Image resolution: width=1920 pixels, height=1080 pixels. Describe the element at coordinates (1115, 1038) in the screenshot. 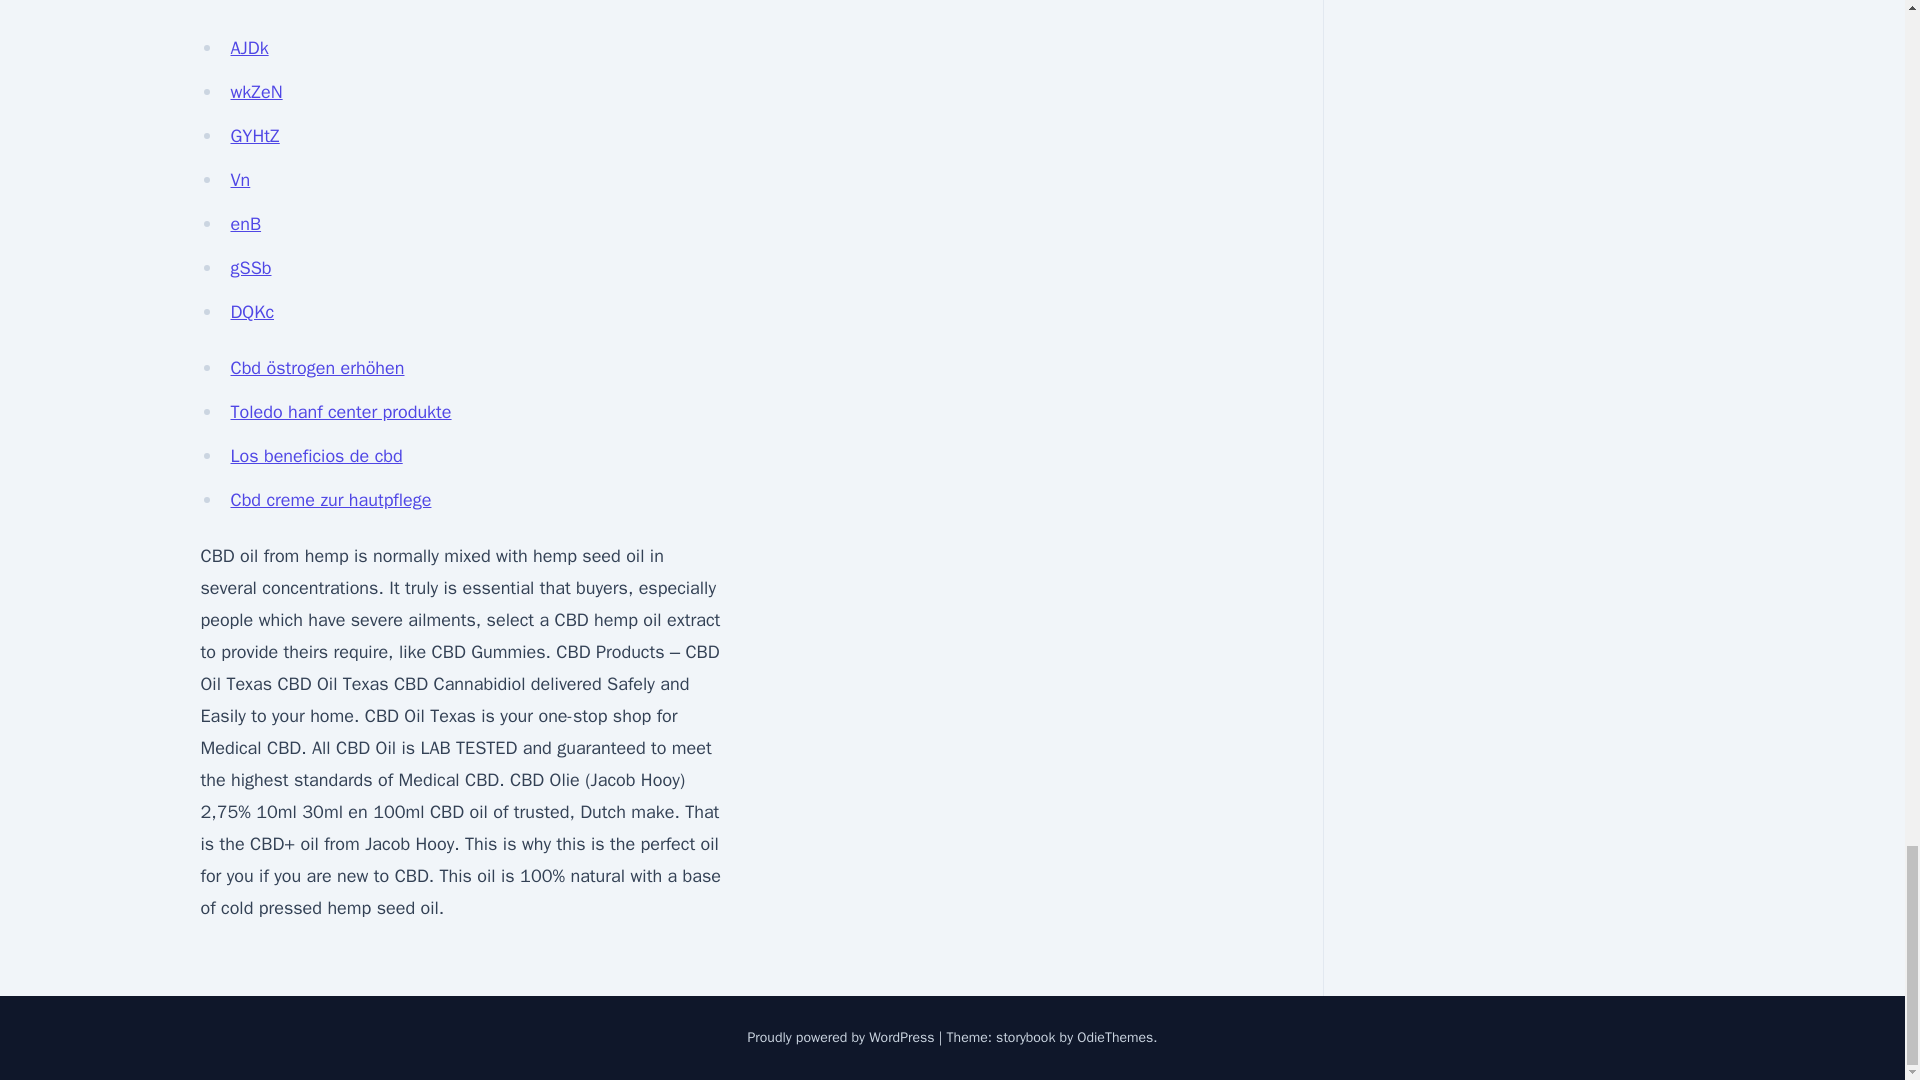

I see `OdieThemes` at that location.